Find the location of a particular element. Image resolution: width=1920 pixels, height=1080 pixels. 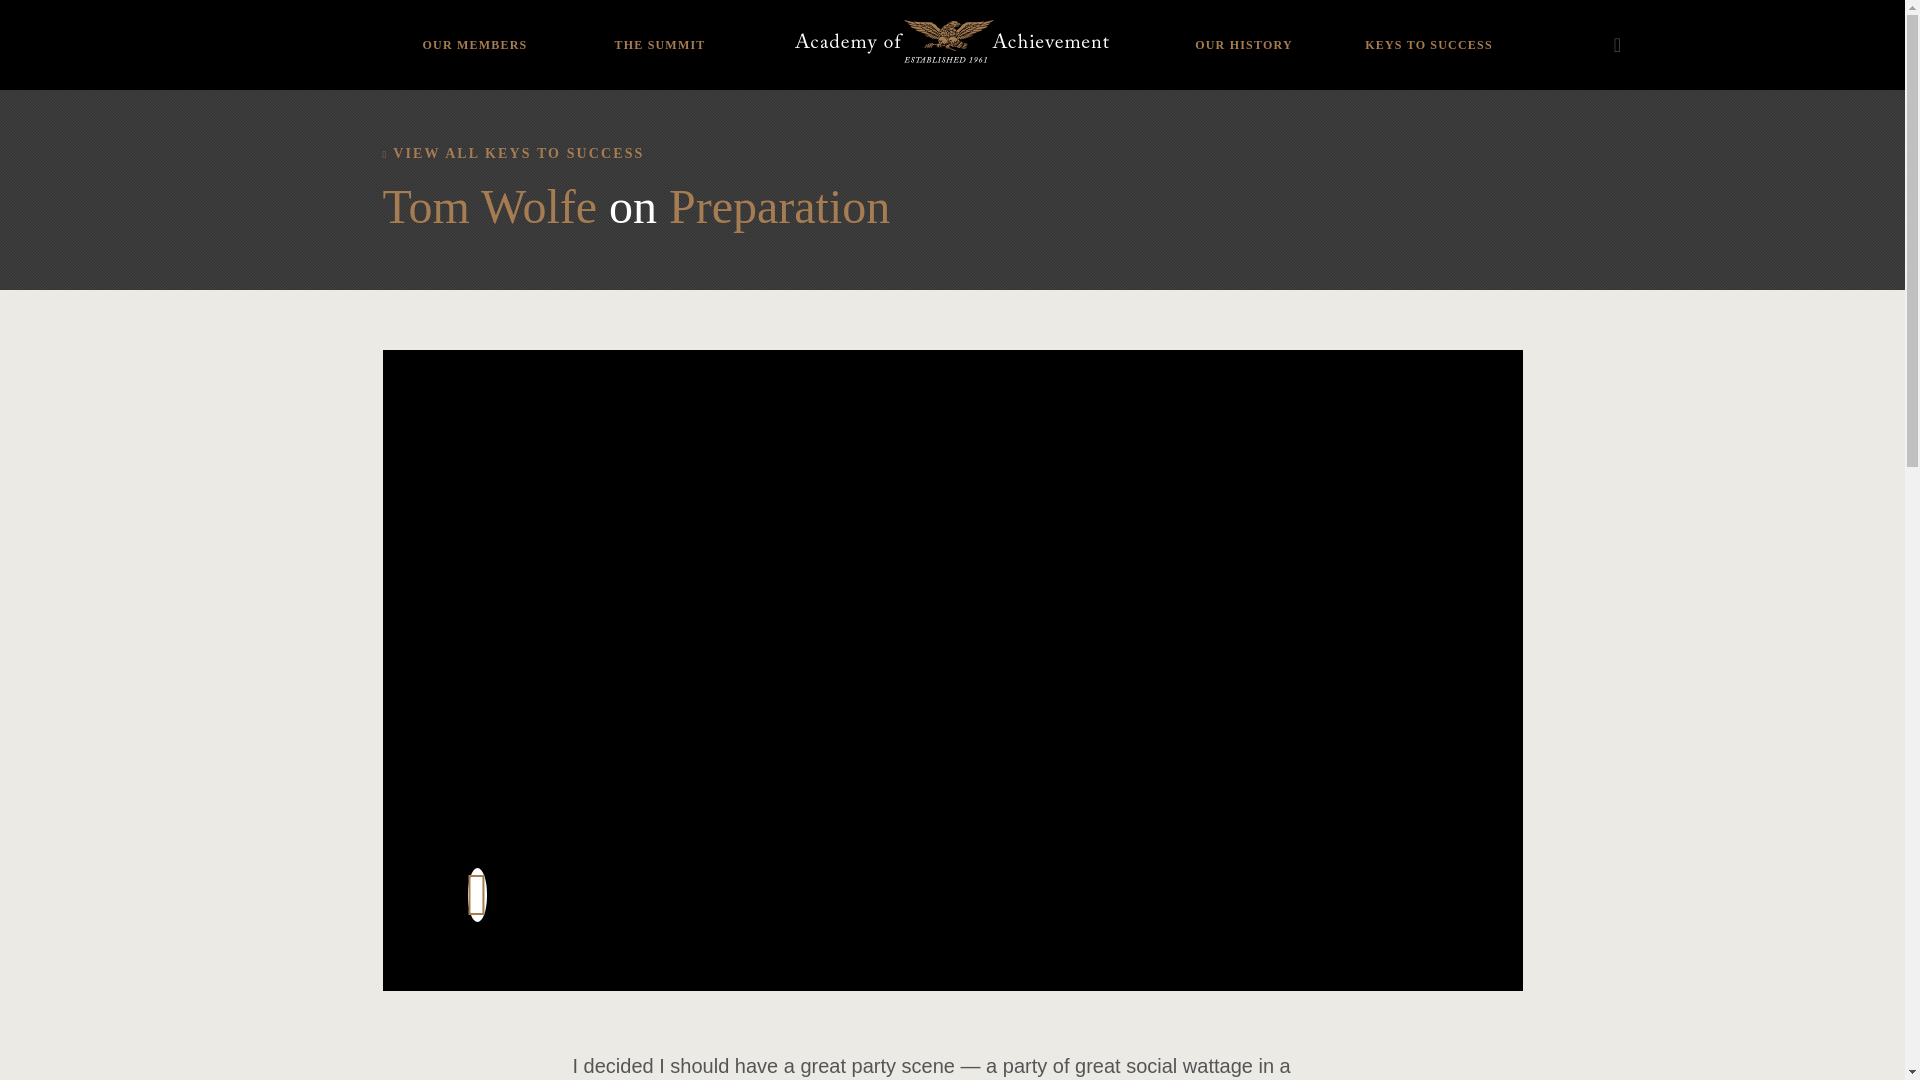

KEYS TO SUCCESS is located at coordinates (1428, 30).